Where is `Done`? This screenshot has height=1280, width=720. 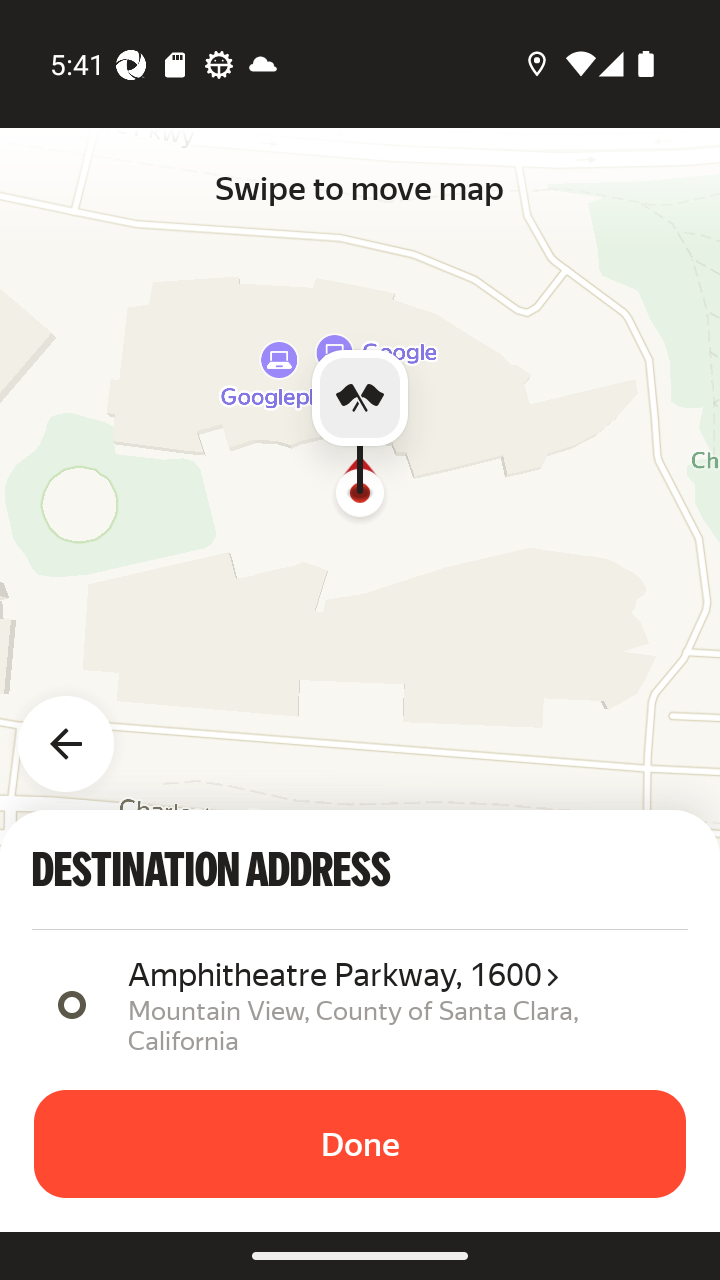 Done is located at coordinates (360, 1144).